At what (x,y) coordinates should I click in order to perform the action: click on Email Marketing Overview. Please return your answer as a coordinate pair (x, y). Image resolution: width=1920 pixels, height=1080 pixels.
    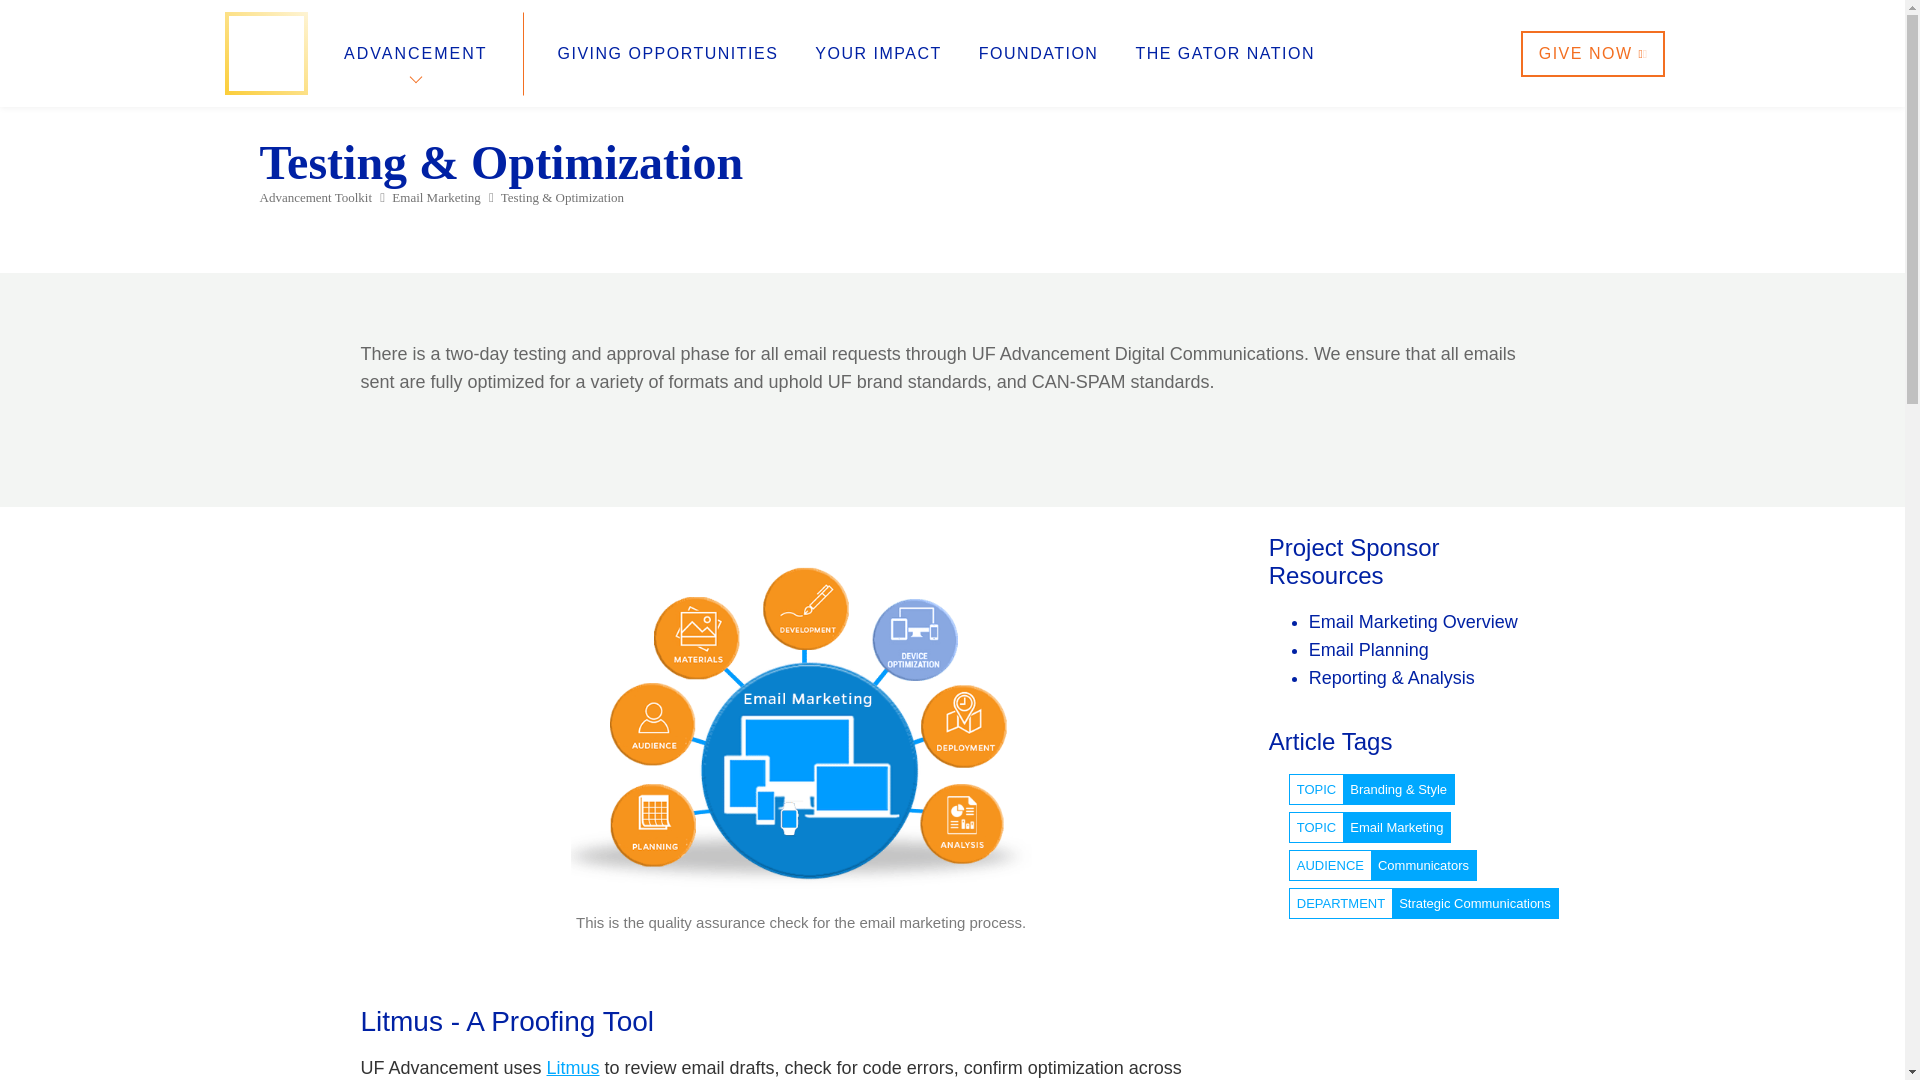
    Looking at the image, I should click on (1414, 622).